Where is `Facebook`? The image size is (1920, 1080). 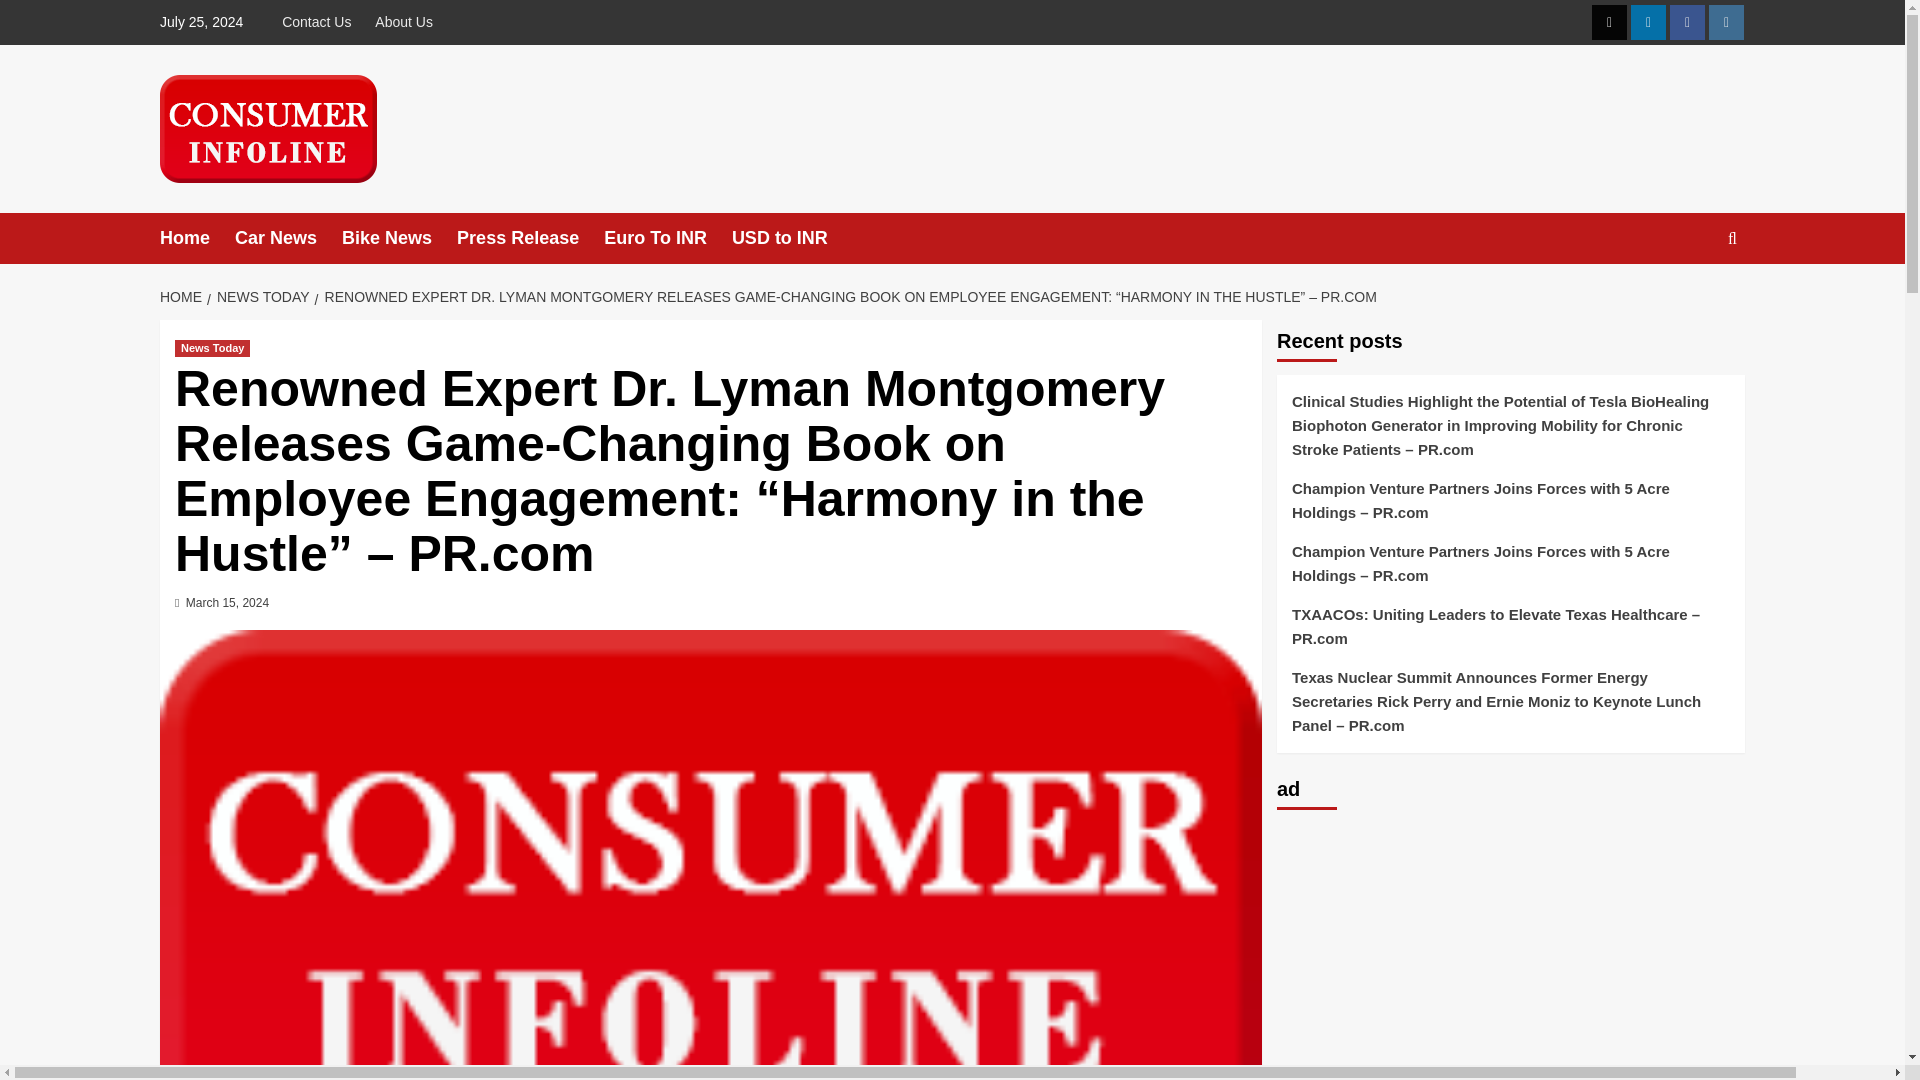
Facebook is located at coordinates (1687, 22).